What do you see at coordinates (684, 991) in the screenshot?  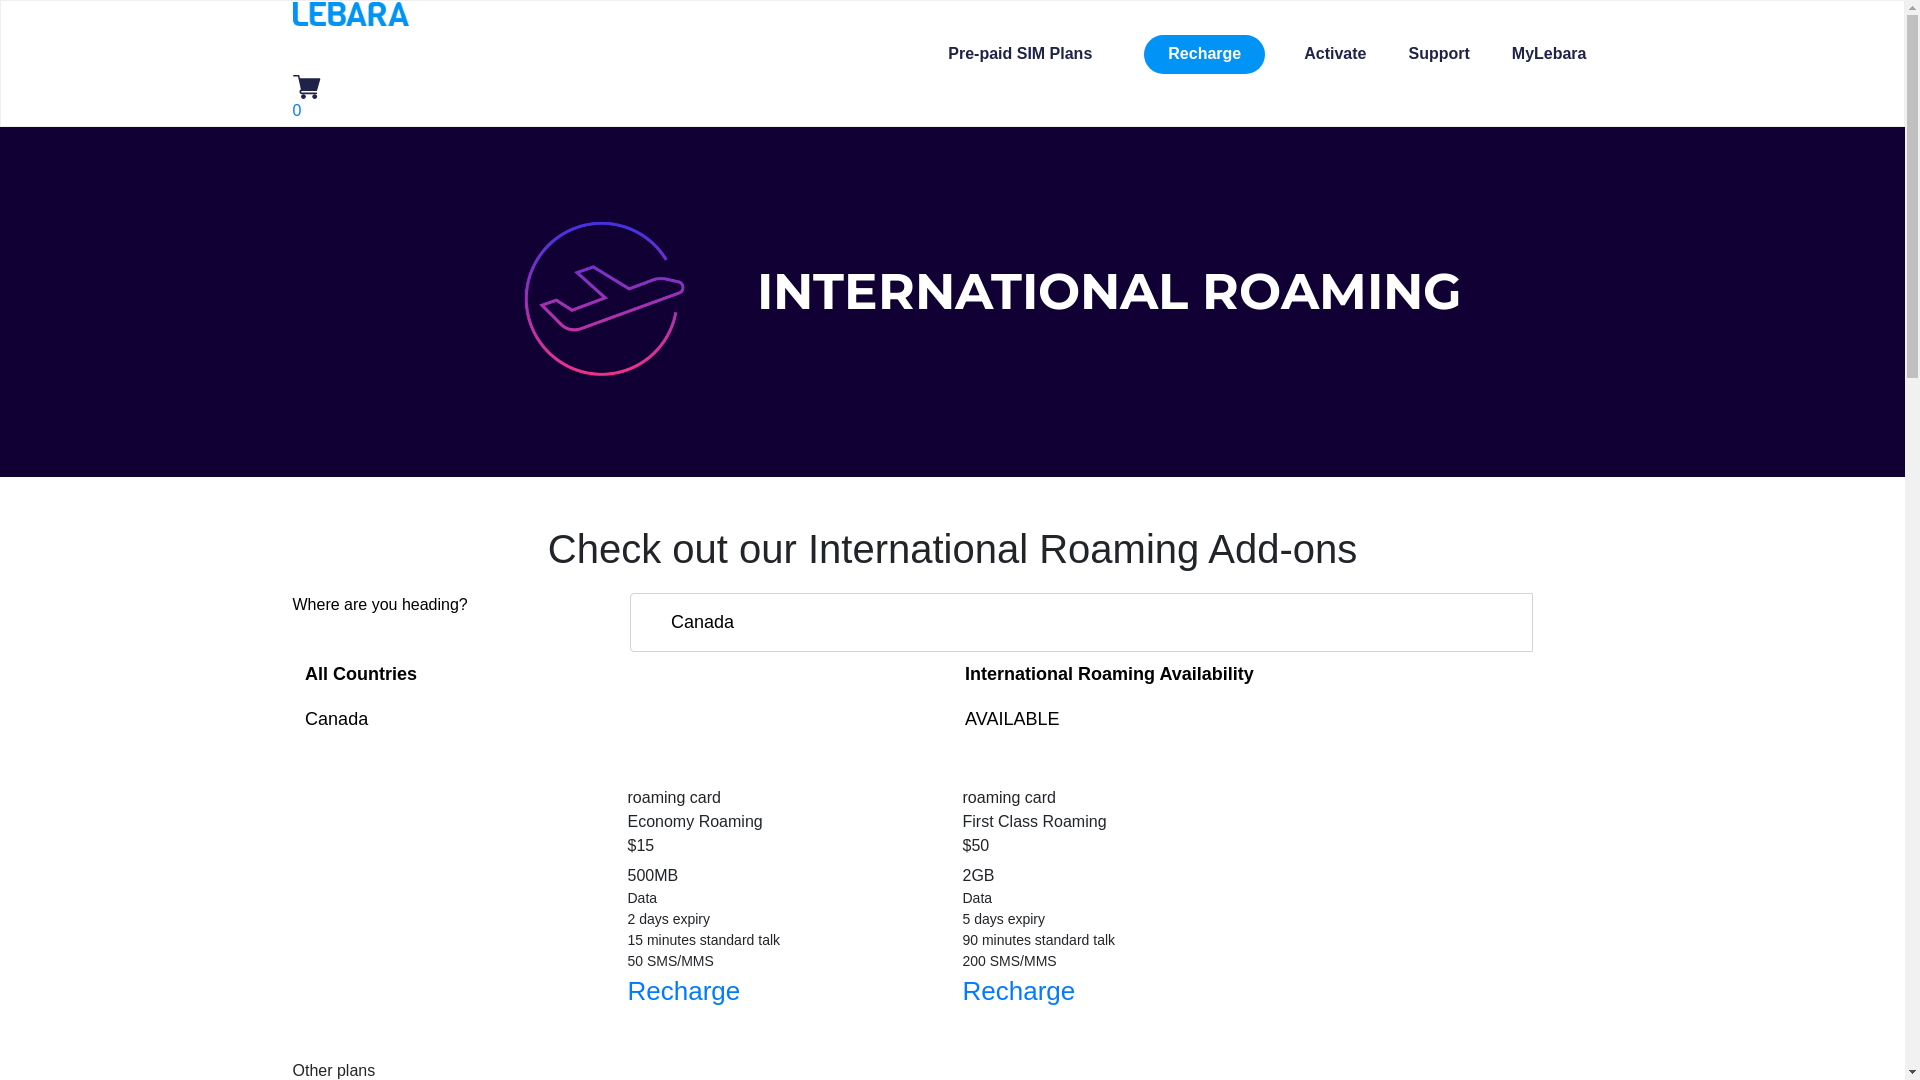 I see `Recharge` at bounding box center [684, 991].